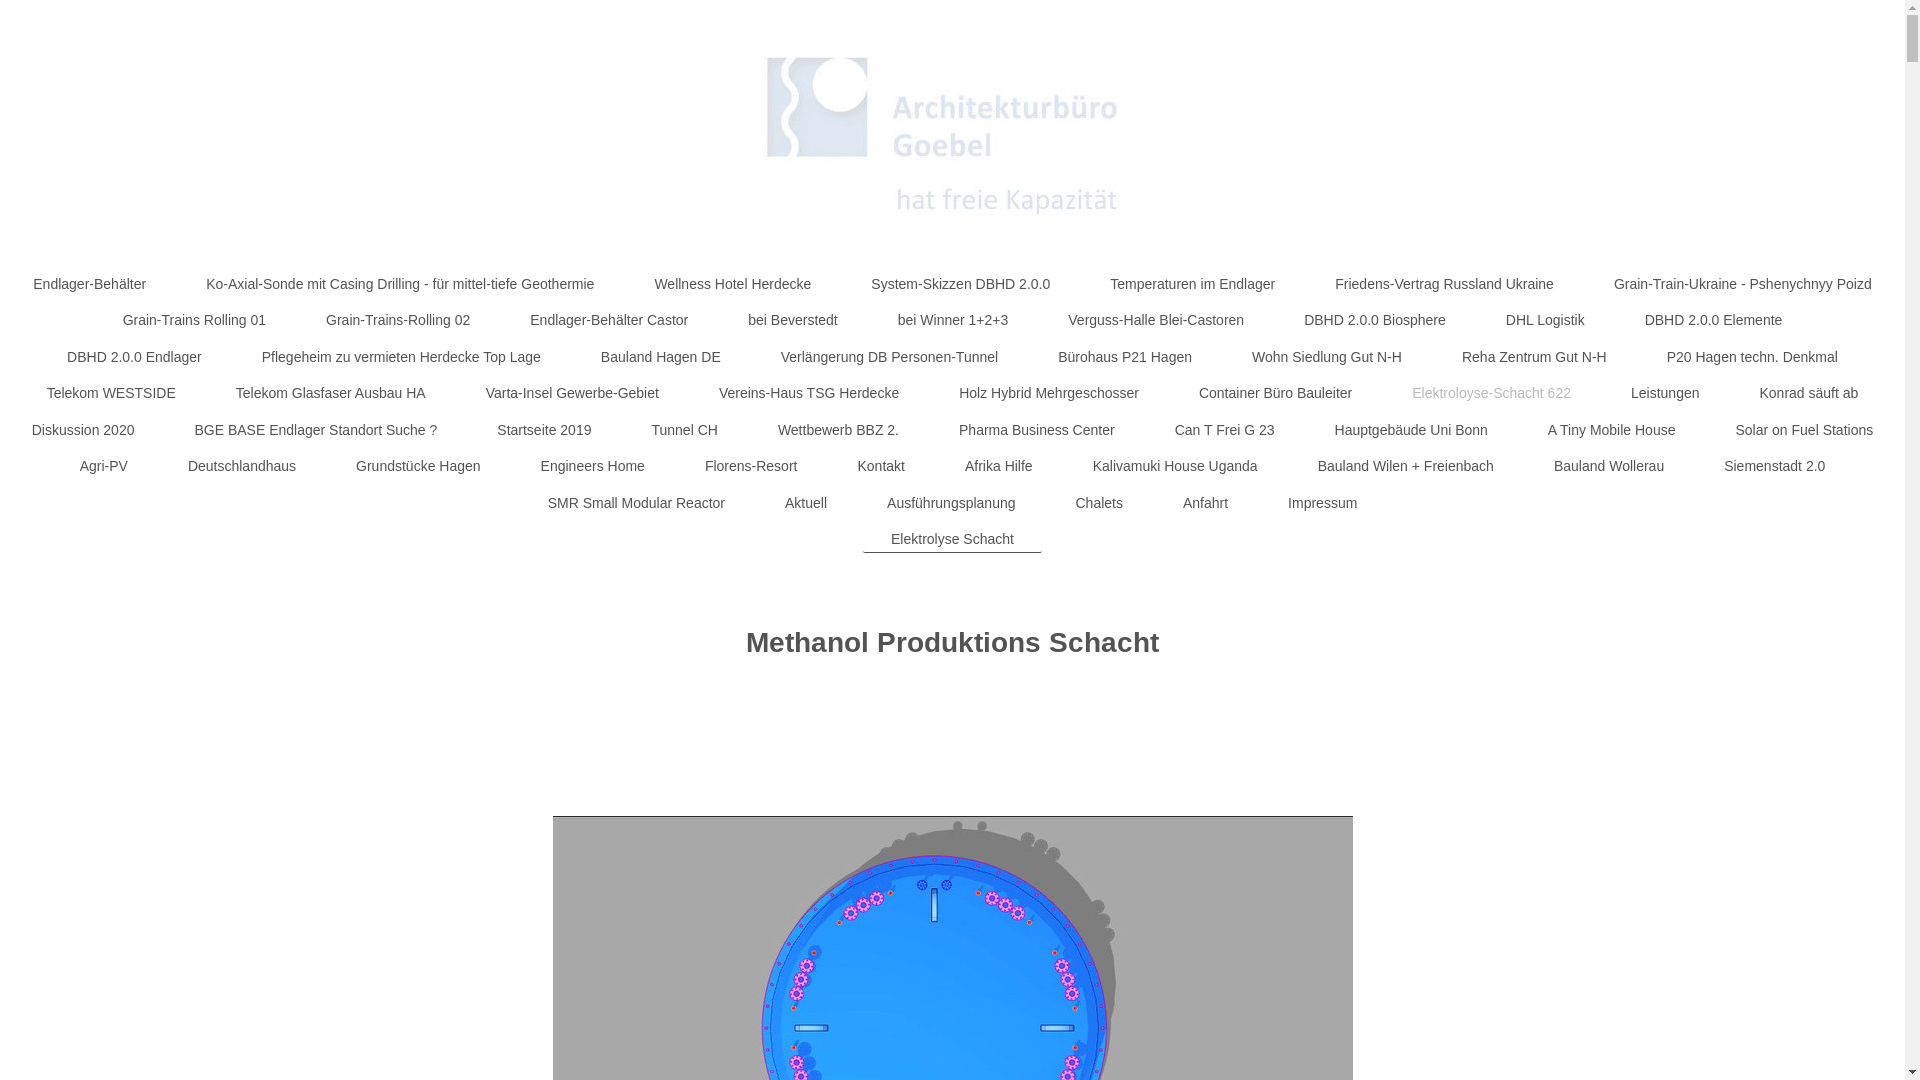 The image size is (1920, 1080). Describe the element at coordinates (1774, 466) in the screenshot. I see `Siemenstadt 2.0` at that location.